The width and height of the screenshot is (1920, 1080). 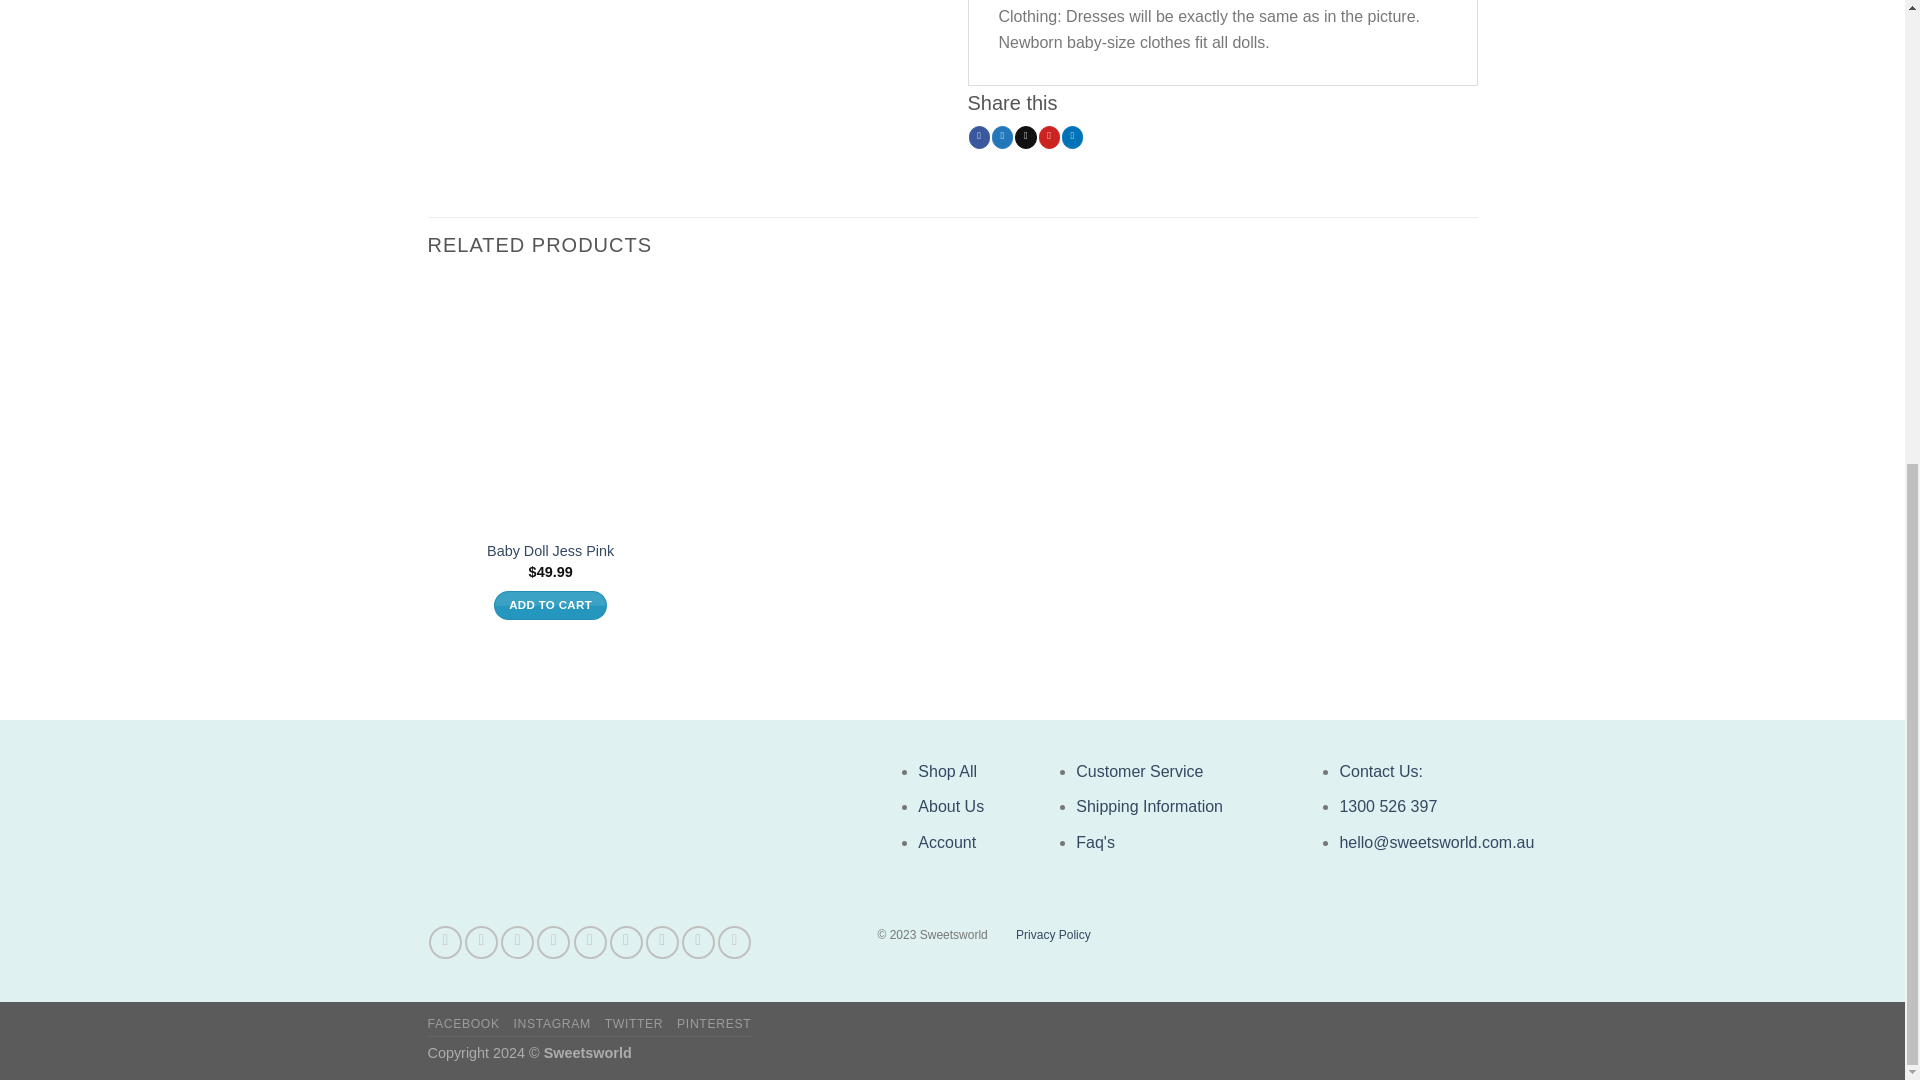 I want to click on Email to a Friend, so click(x=1026, y=136).